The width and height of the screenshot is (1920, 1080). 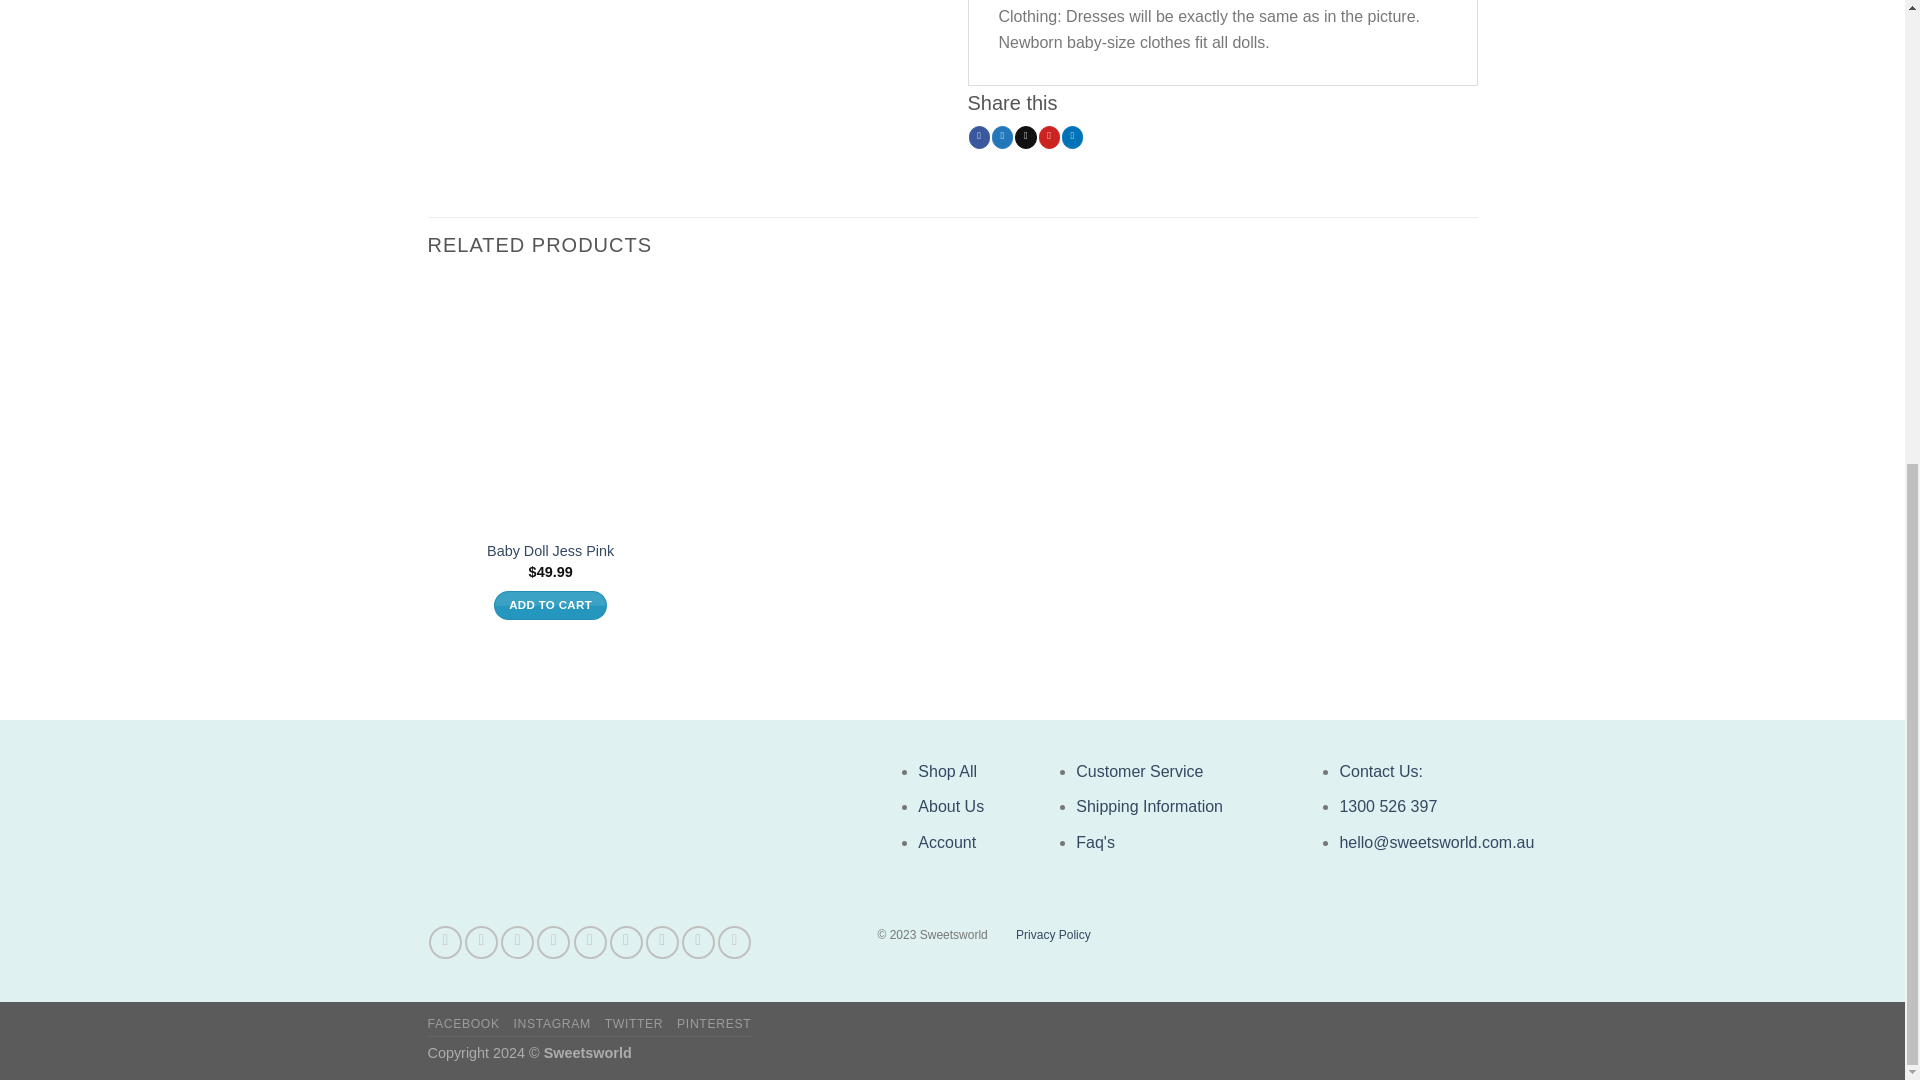 I want to click on Email to a Friend, so click(x=1026, y=136).